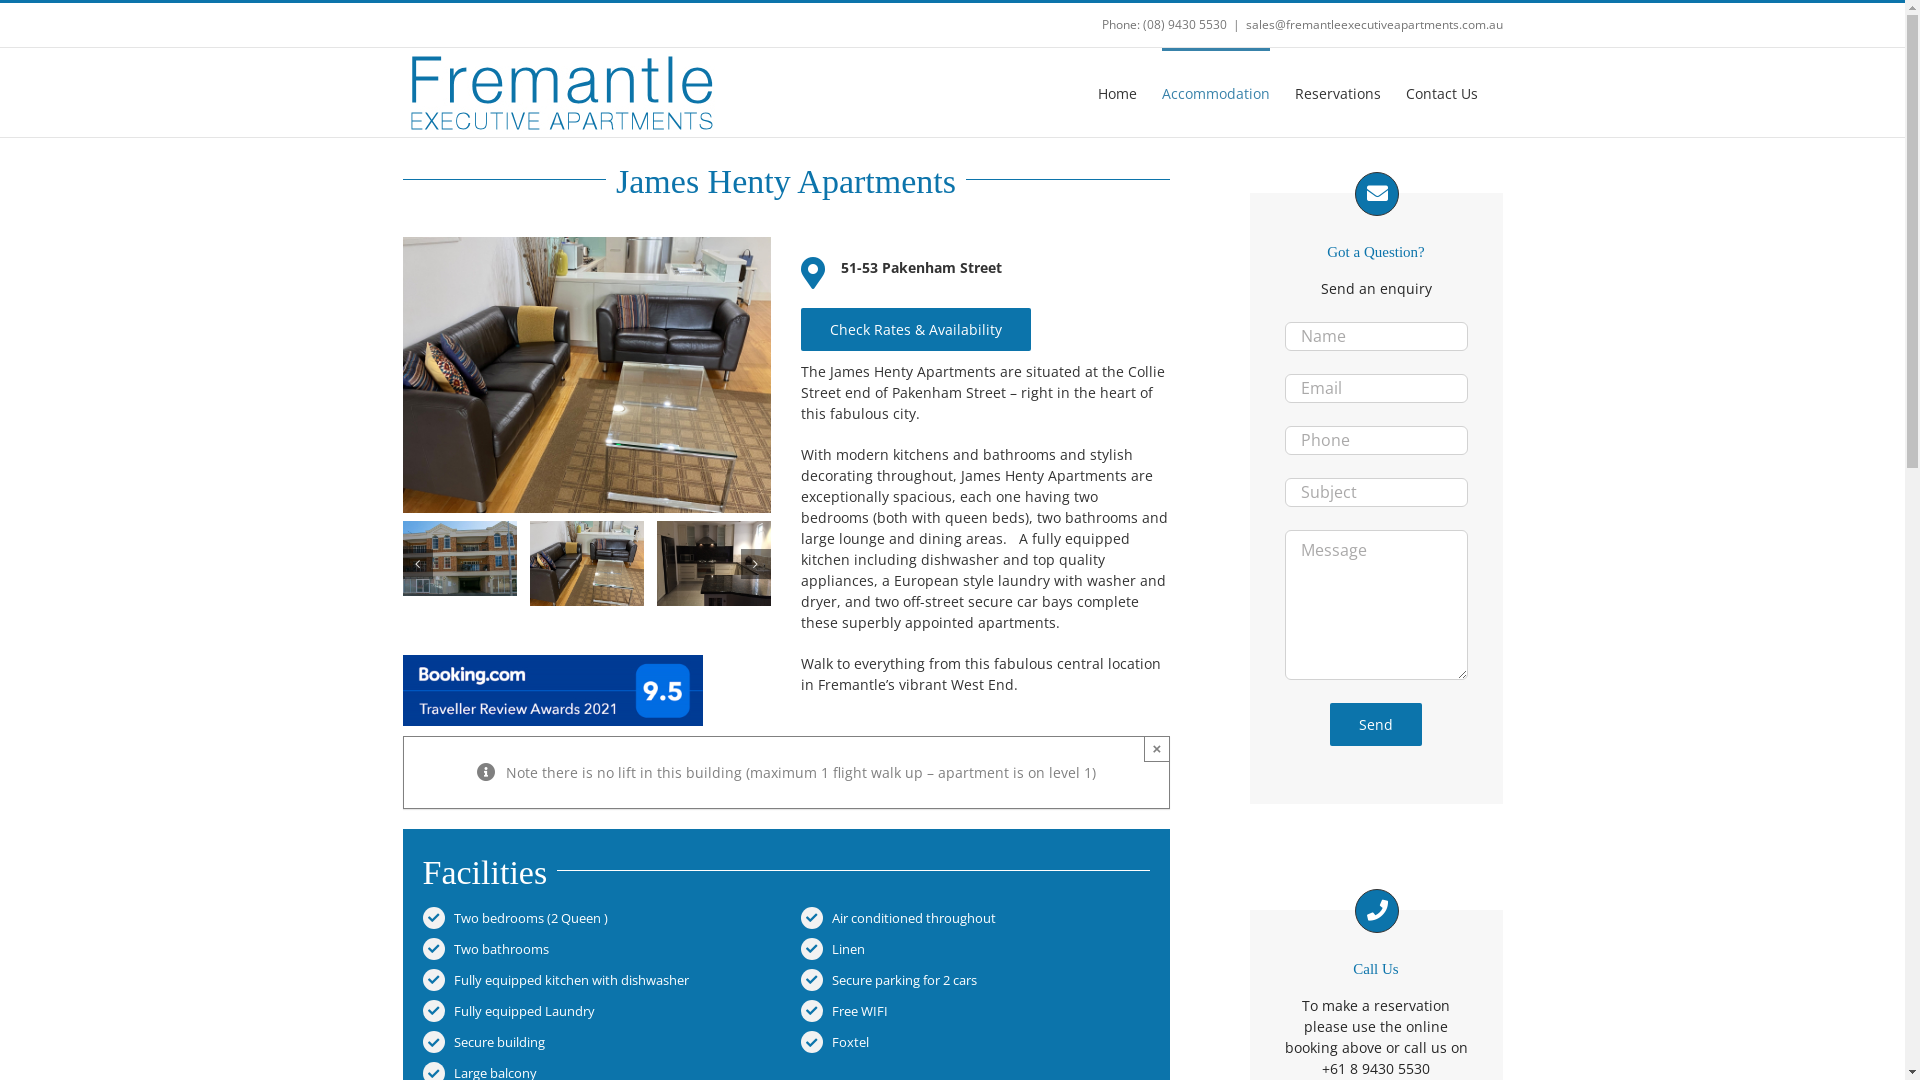  Describe the element at coordinates (1337, 92) in the screenshot. I see `Reservations` at that location.